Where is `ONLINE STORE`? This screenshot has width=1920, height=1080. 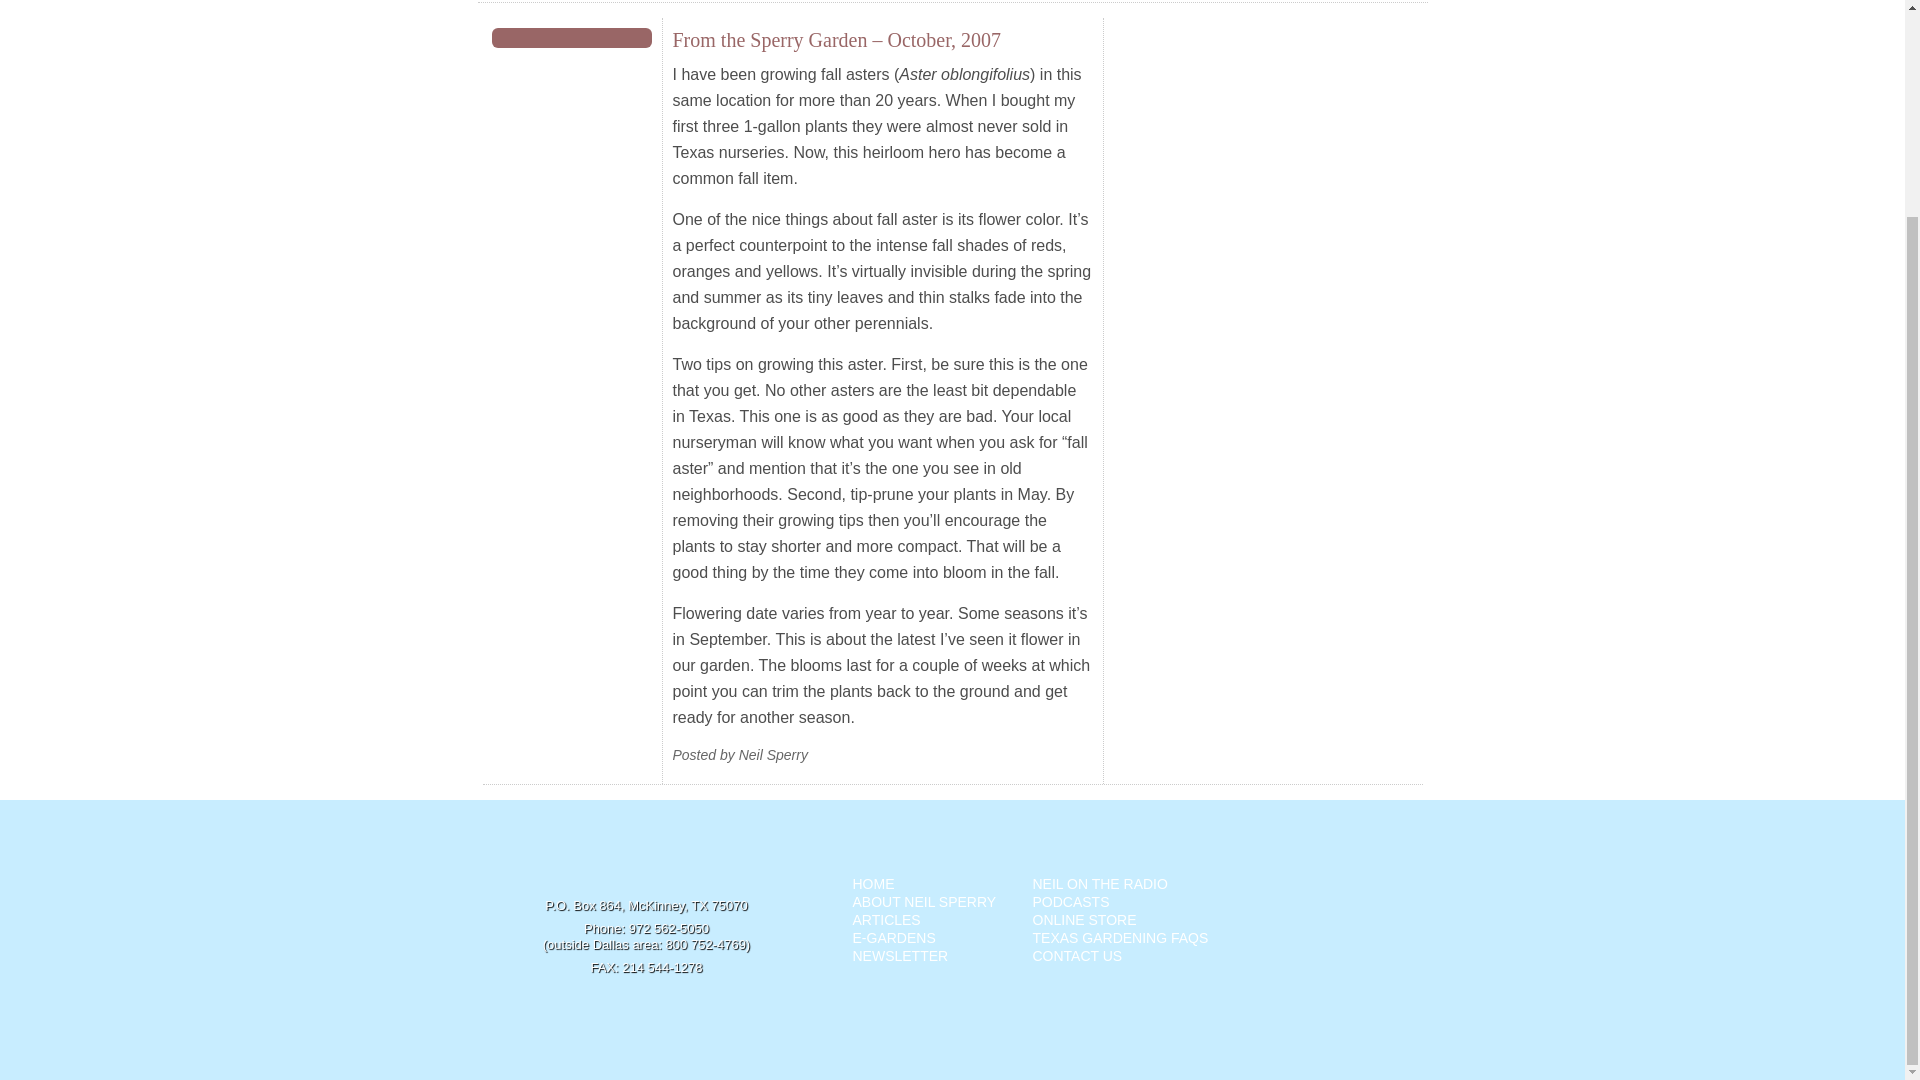 ONLINE STORE is located at coordinates (1084, 919).